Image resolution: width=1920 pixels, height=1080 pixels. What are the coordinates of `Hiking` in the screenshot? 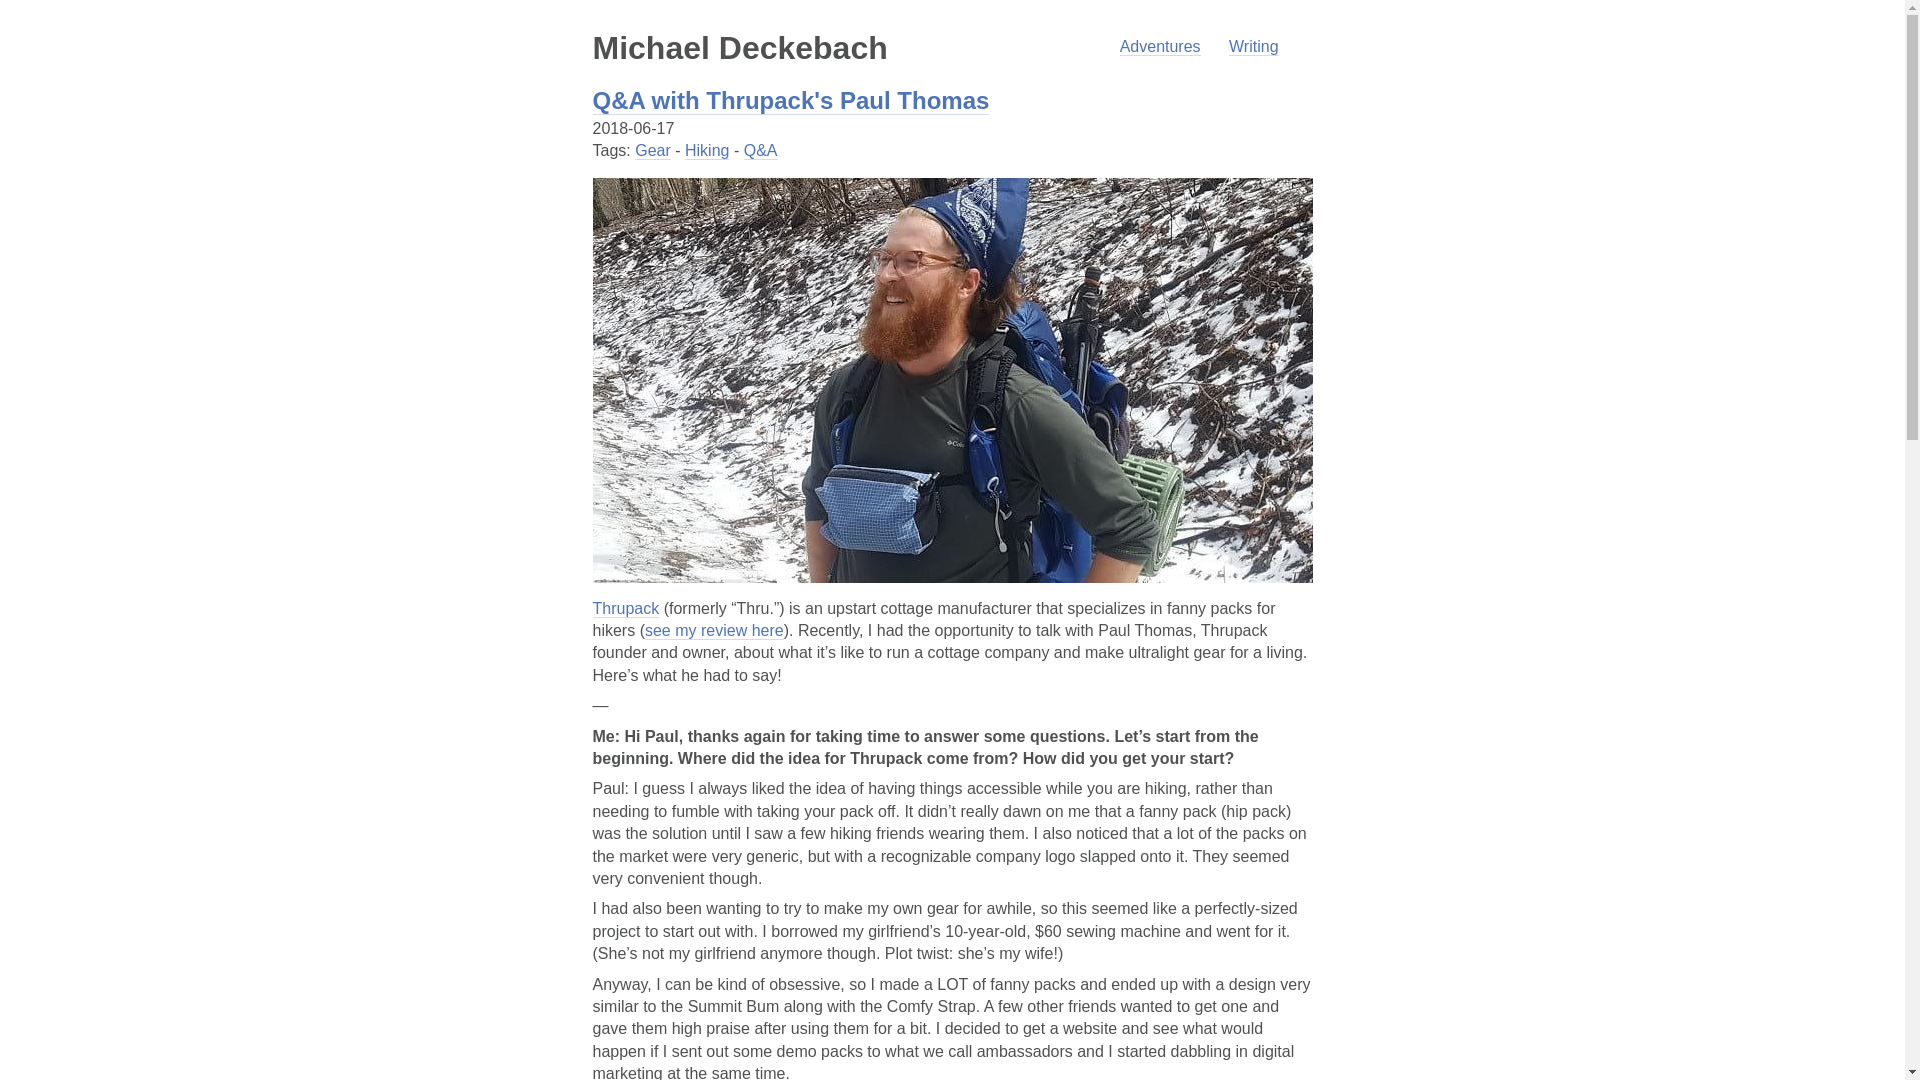 It's located at (707, 150).